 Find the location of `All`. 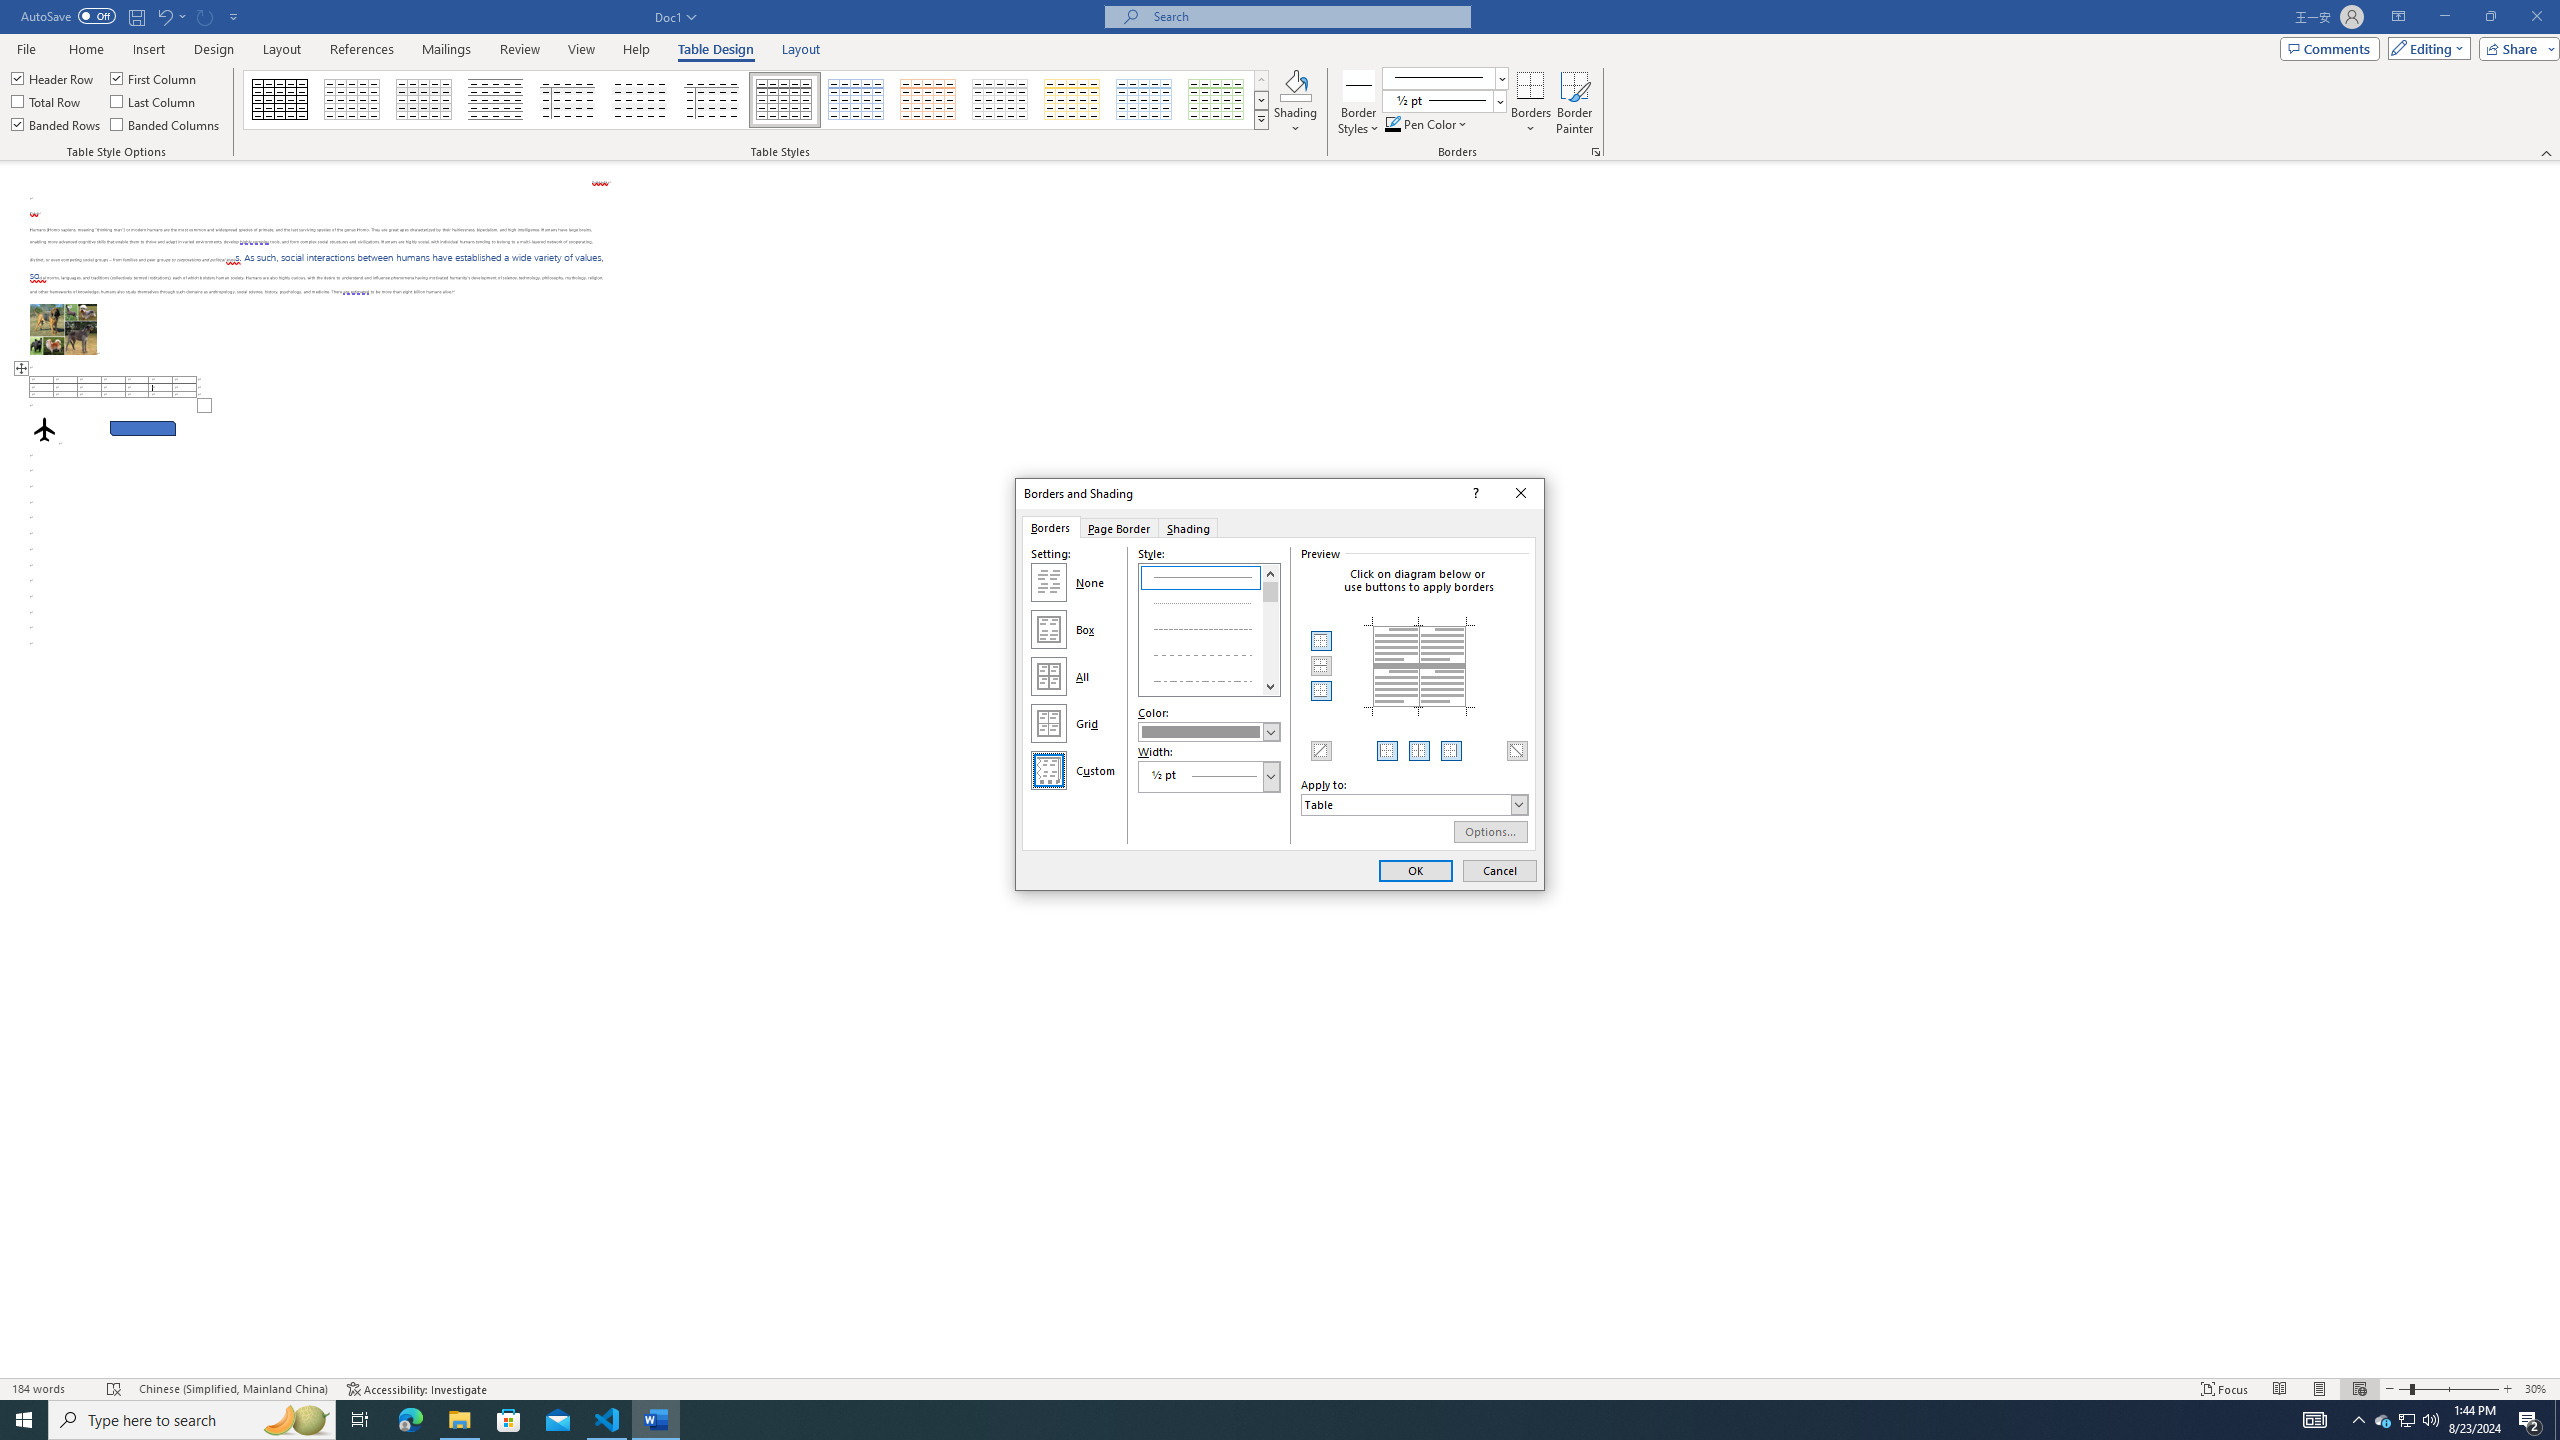

All is located at coordinates (568, 100).